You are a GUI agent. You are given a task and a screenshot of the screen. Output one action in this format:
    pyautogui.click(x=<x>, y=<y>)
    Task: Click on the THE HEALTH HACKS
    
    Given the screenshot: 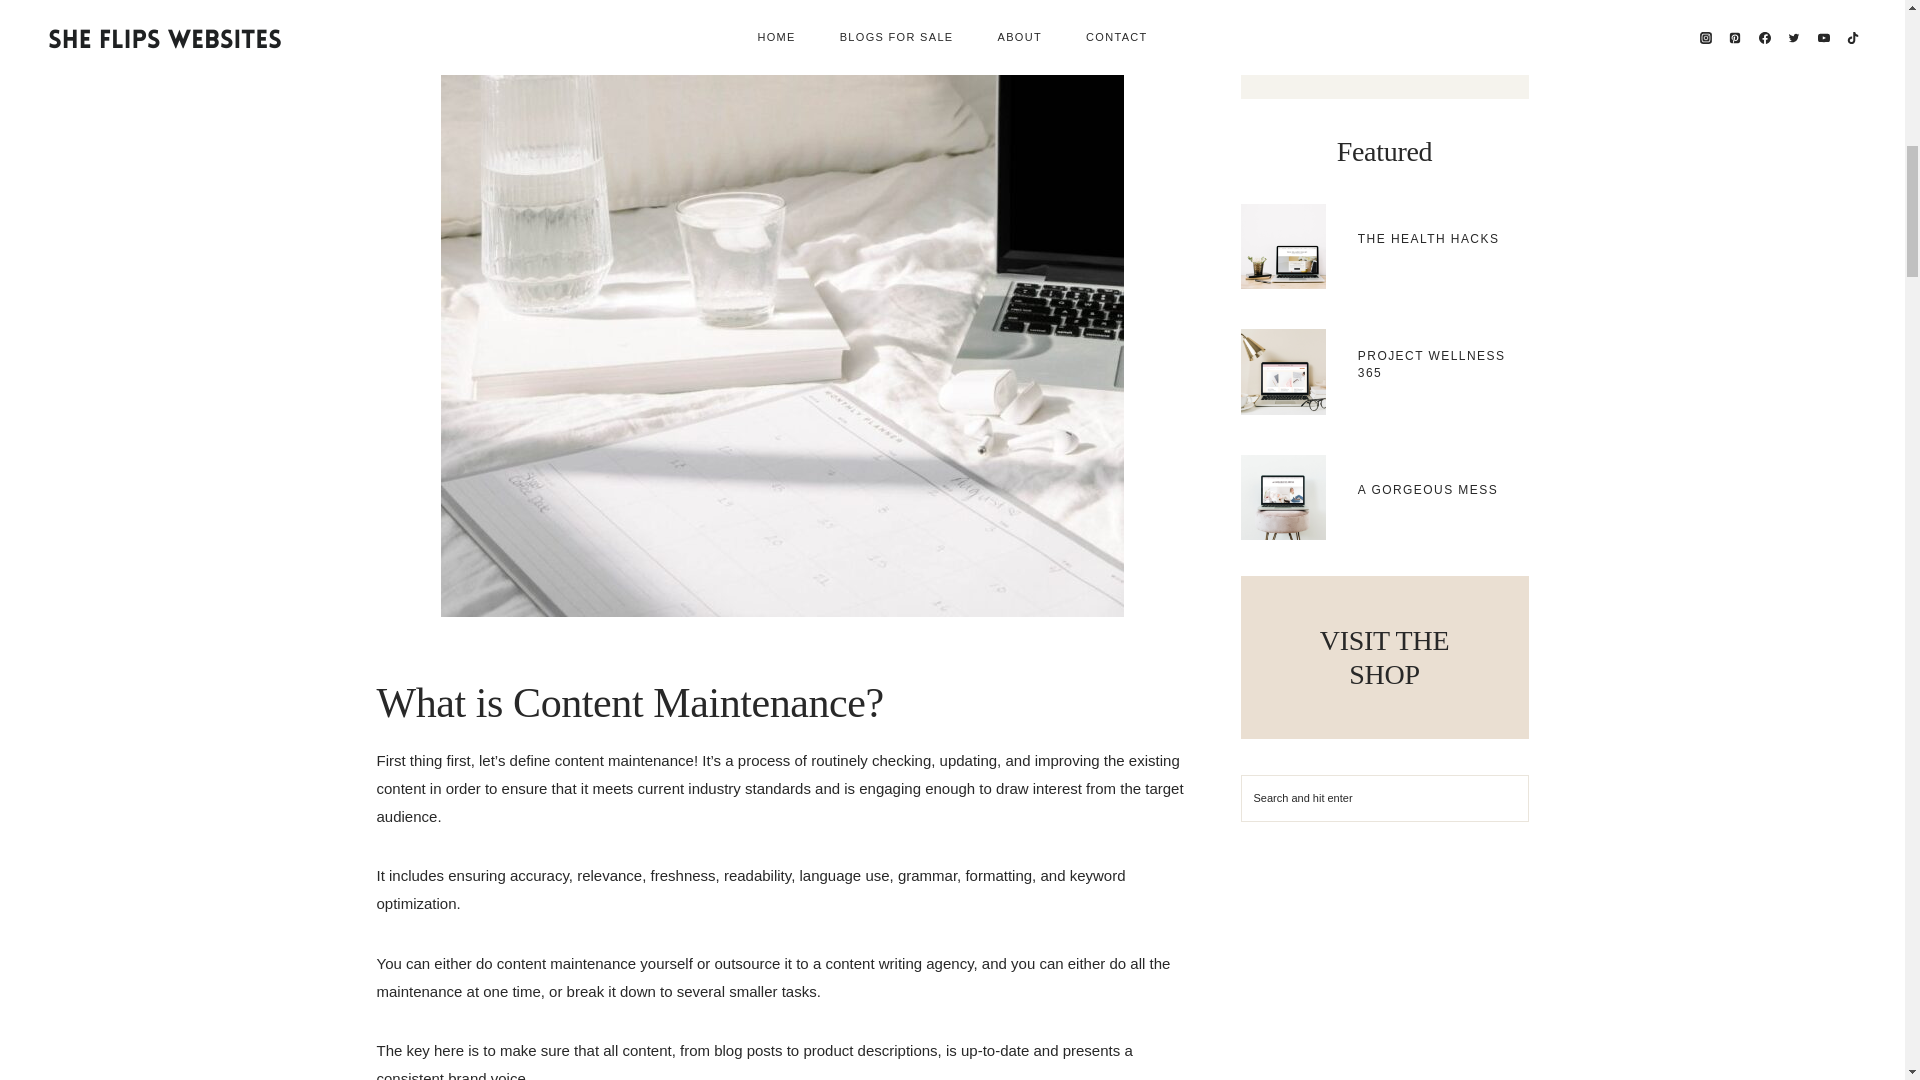 What is the action you would take?
    pyautogui.click(x=1428, y=239)
    